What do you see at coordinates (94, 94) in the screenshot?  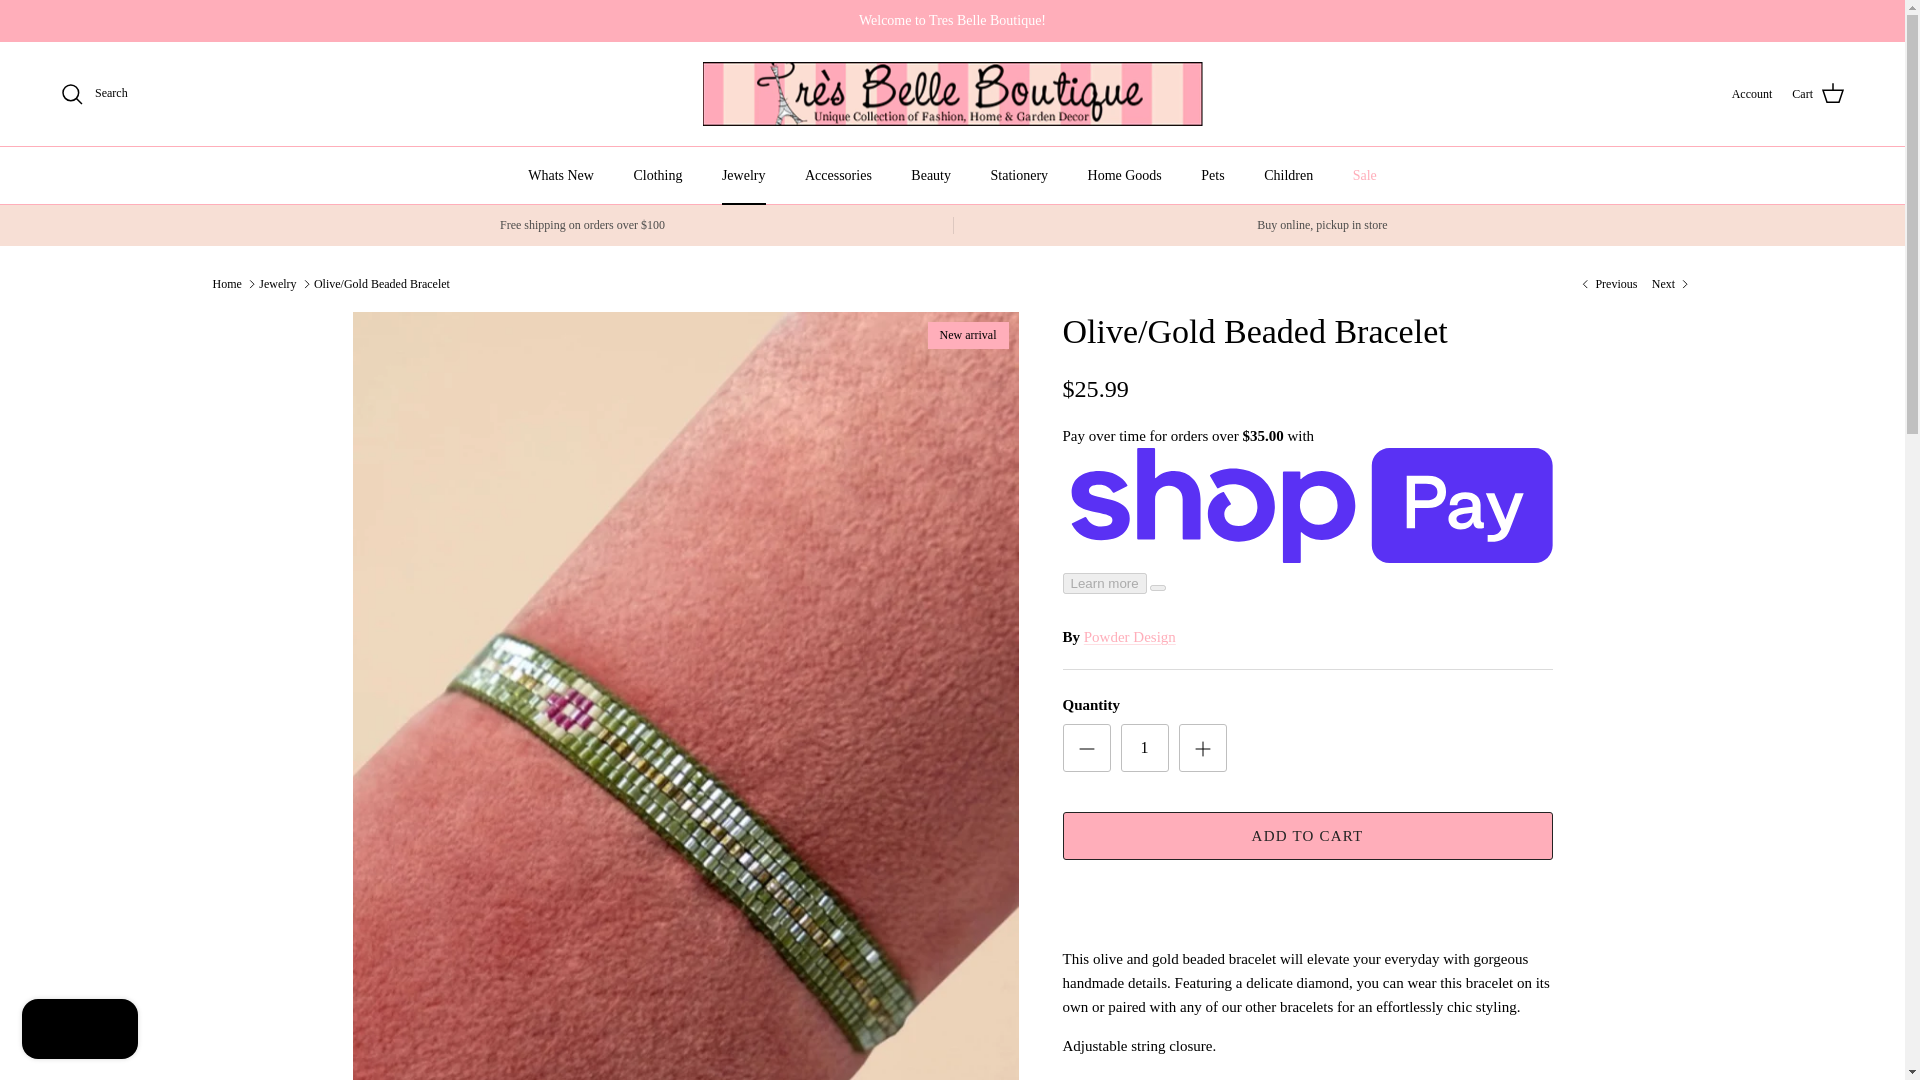 I see `Search` at bounding box center [94, 94].